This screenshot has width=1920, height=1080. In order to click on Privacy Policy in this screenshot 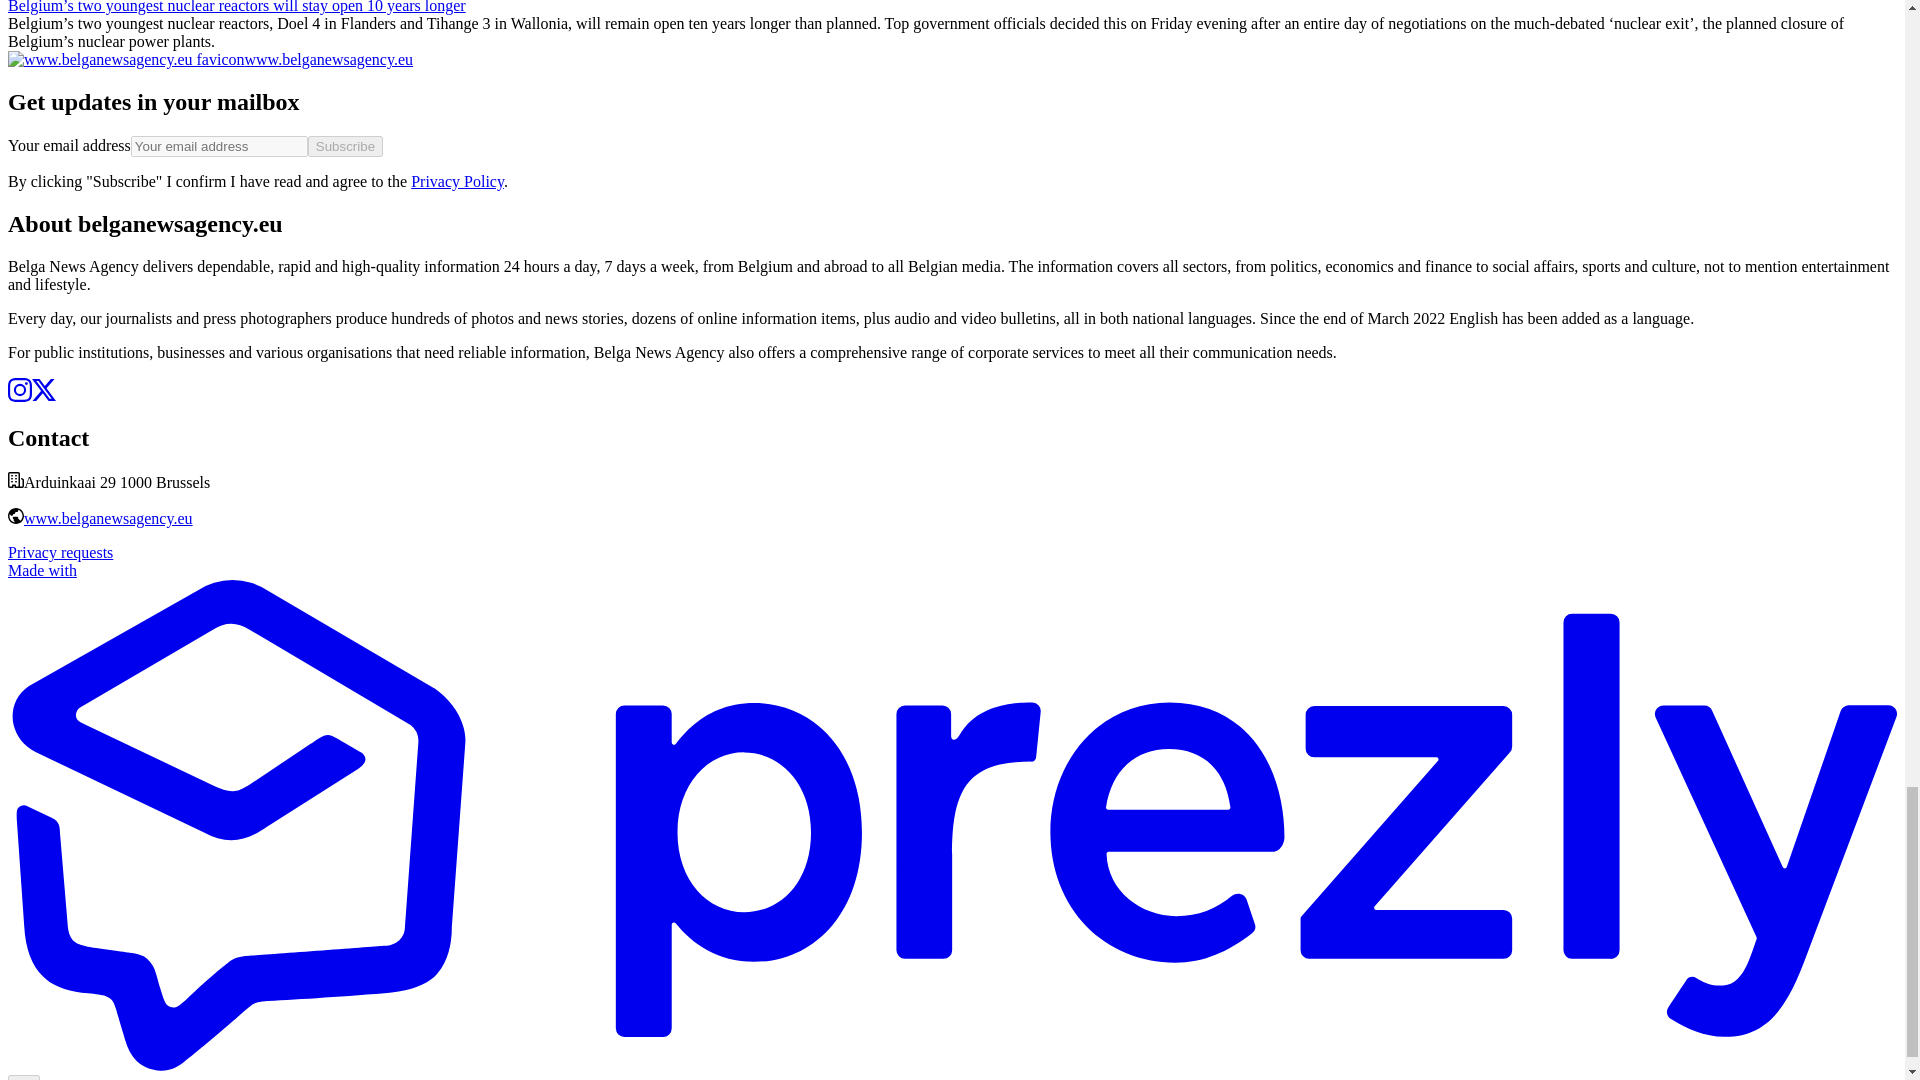, I will do `click(456, 181)`.